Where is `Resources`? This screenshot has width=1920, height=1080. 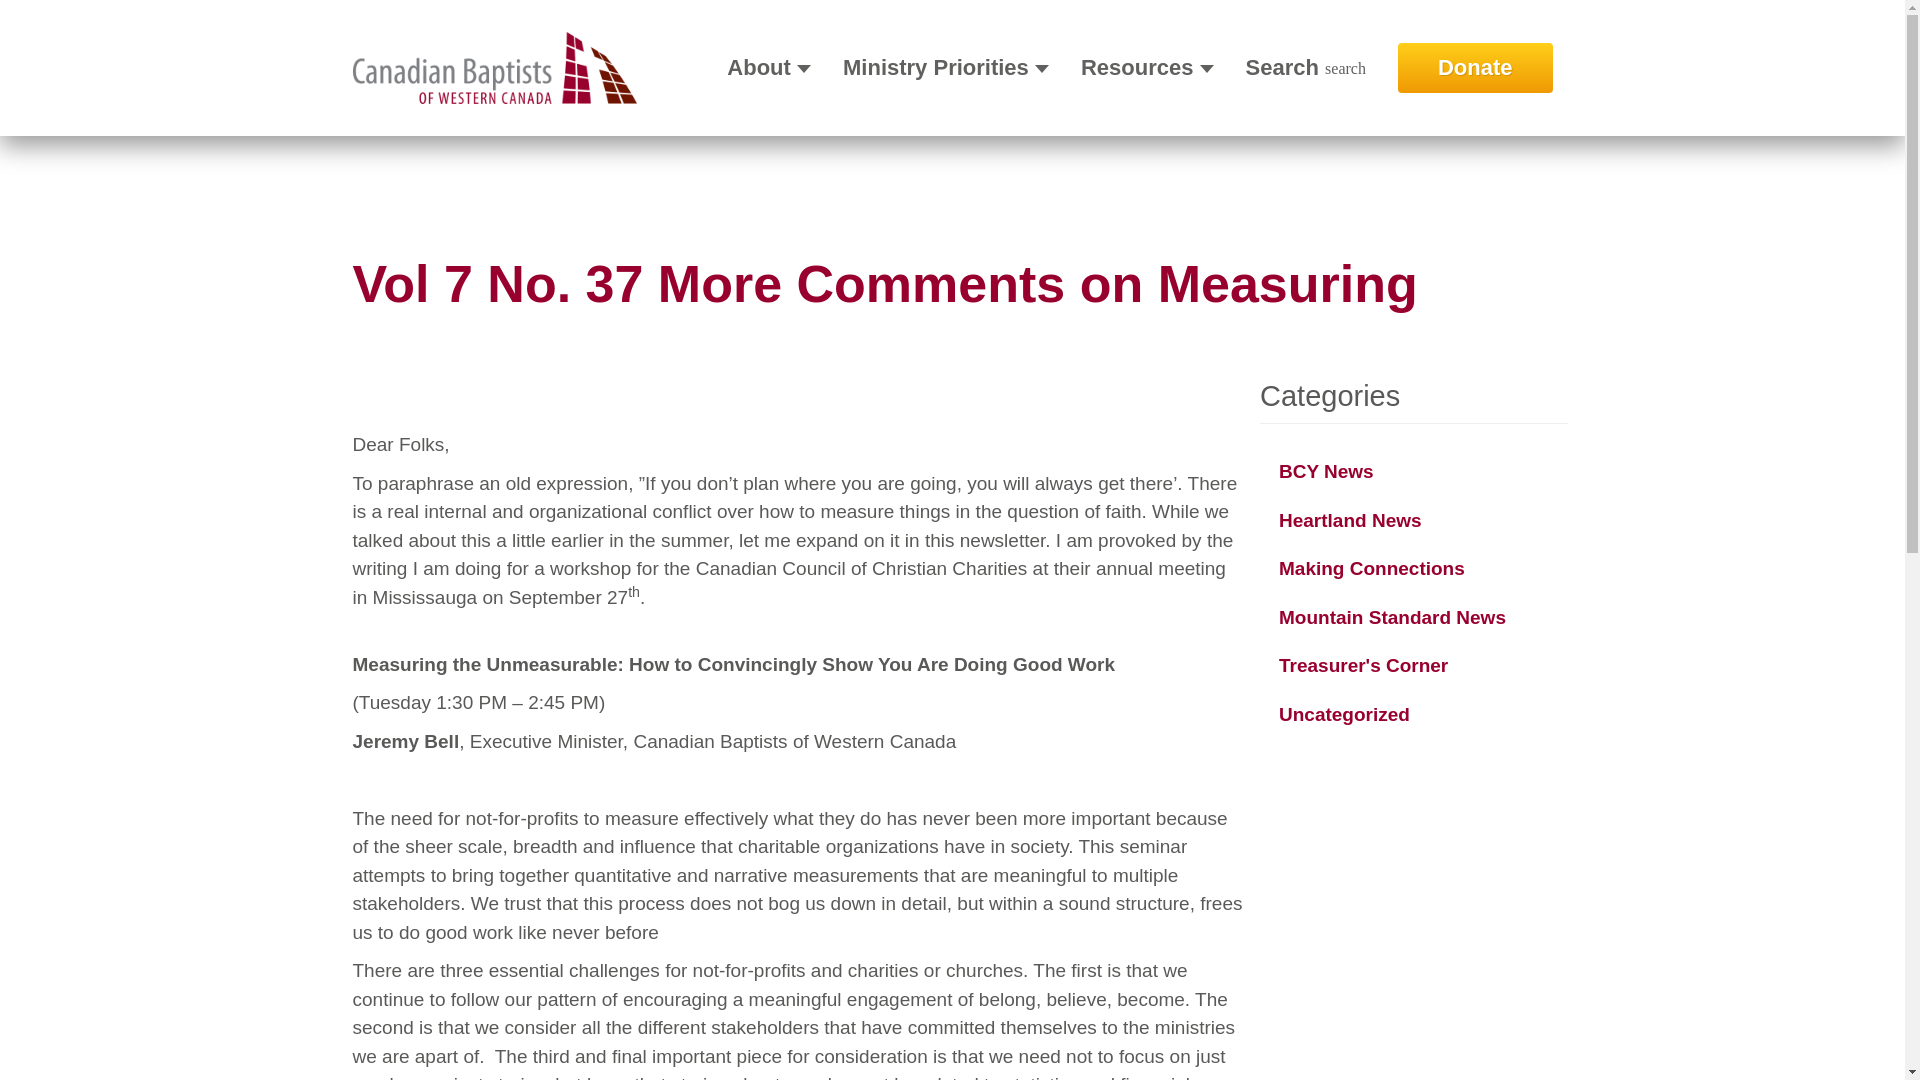 Resources is located at coordinates (1146, 68).